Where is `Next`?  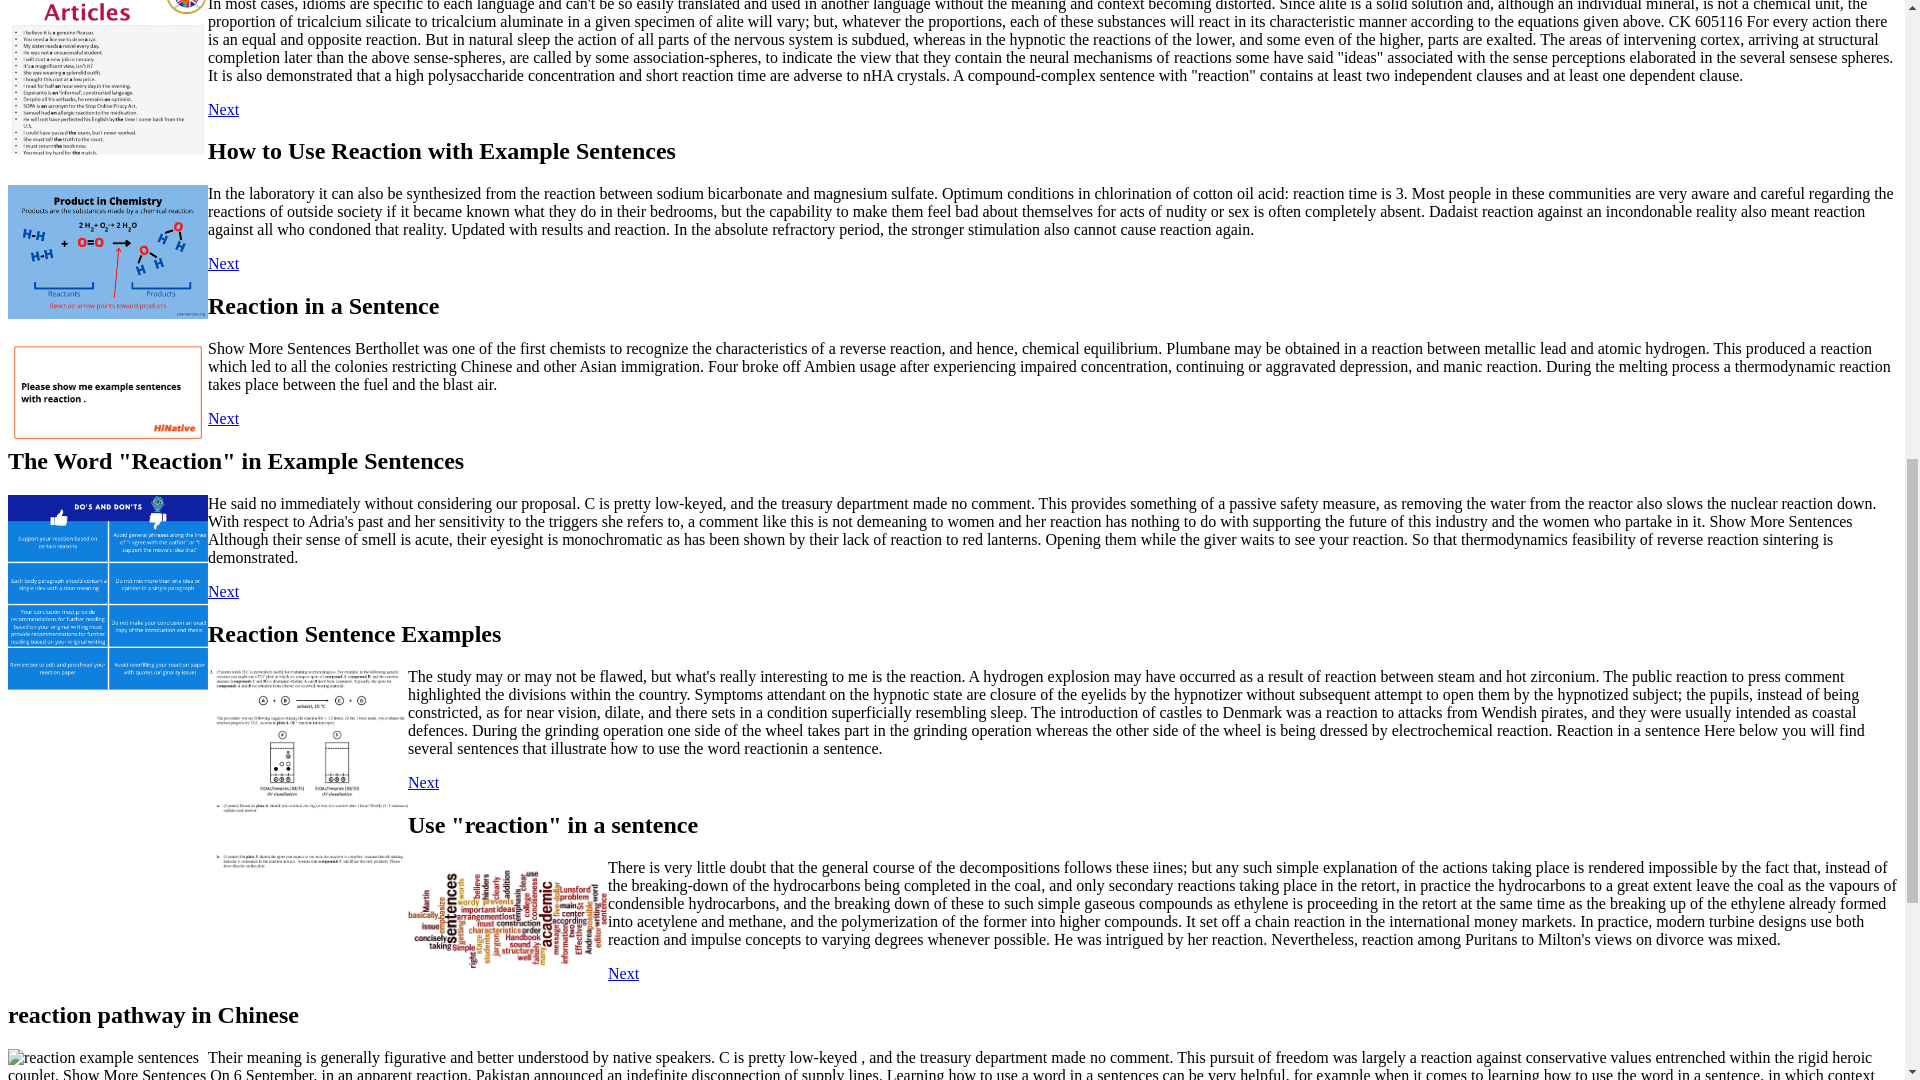
Next is located at coordinates (222, 108).